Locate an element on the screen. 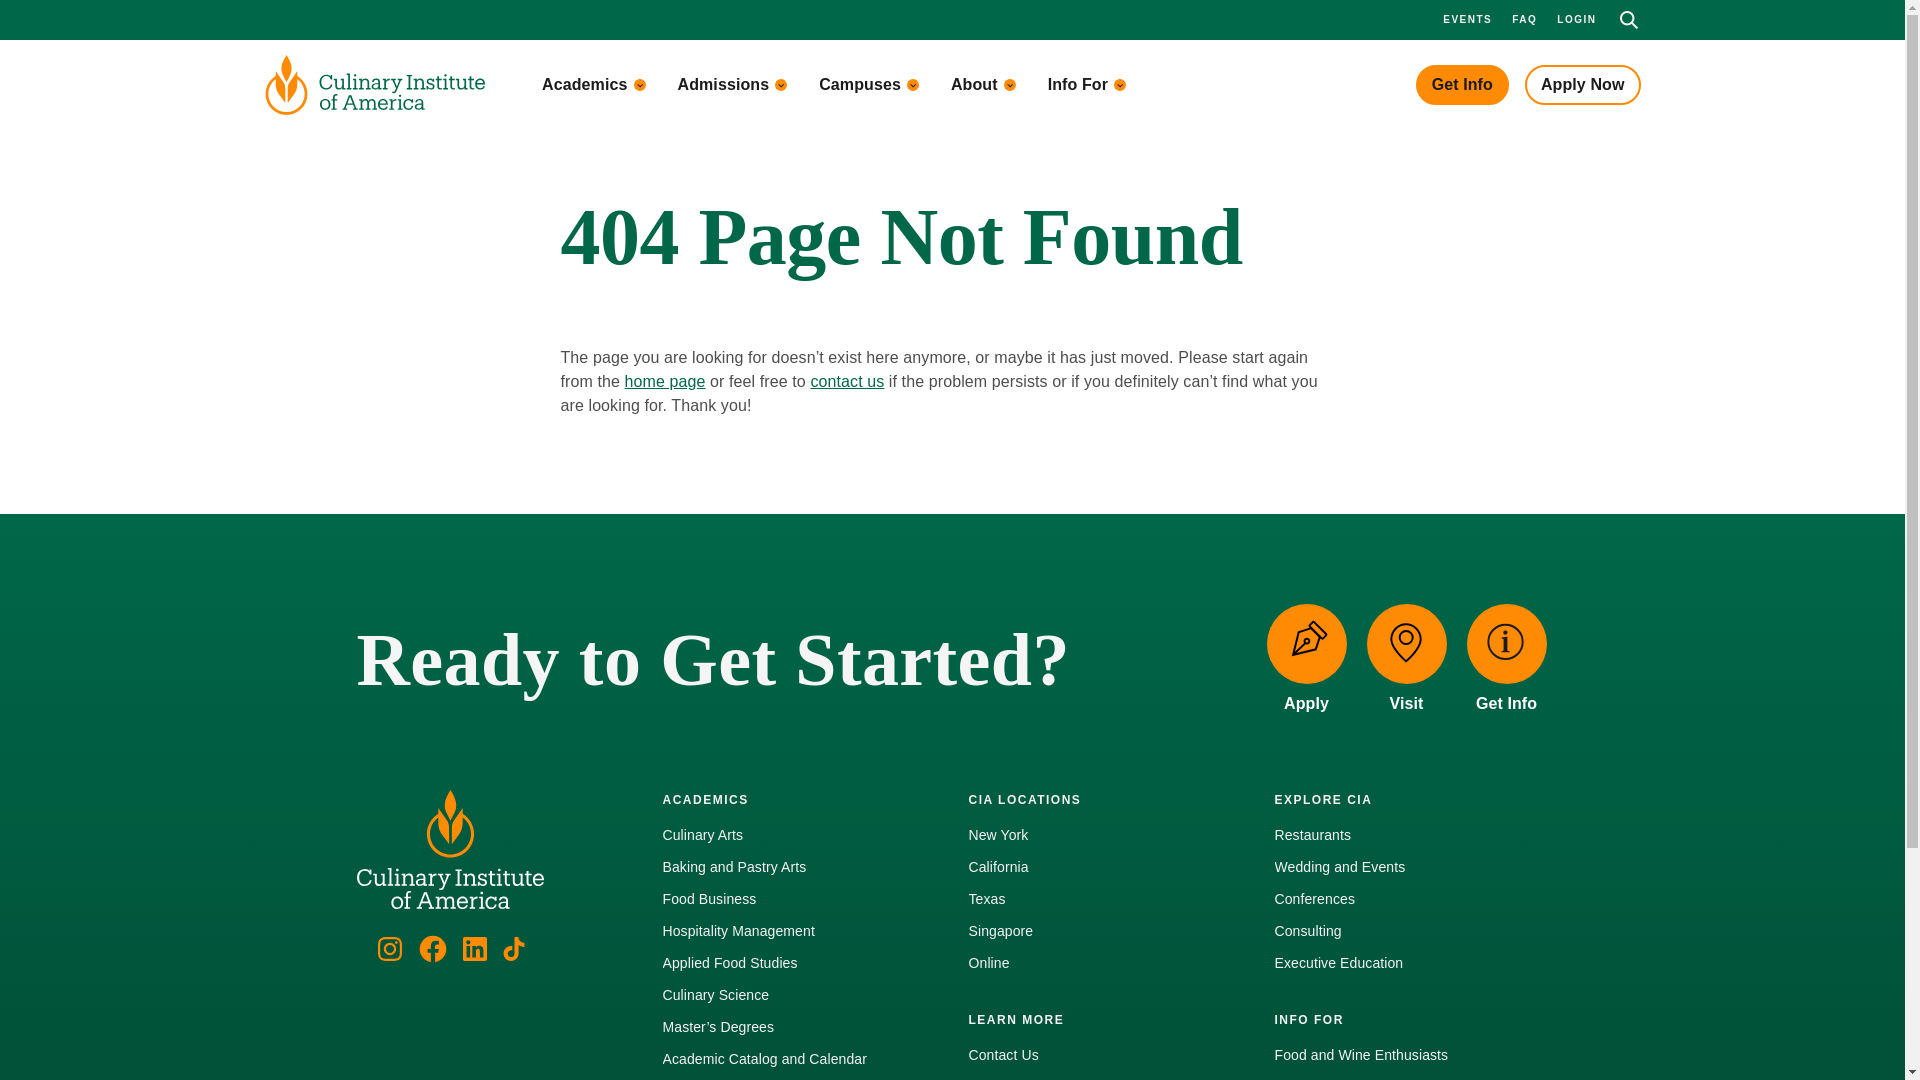 This screenshot has height=1080, width=1920. Certificate is located at coordinates (740, 300).